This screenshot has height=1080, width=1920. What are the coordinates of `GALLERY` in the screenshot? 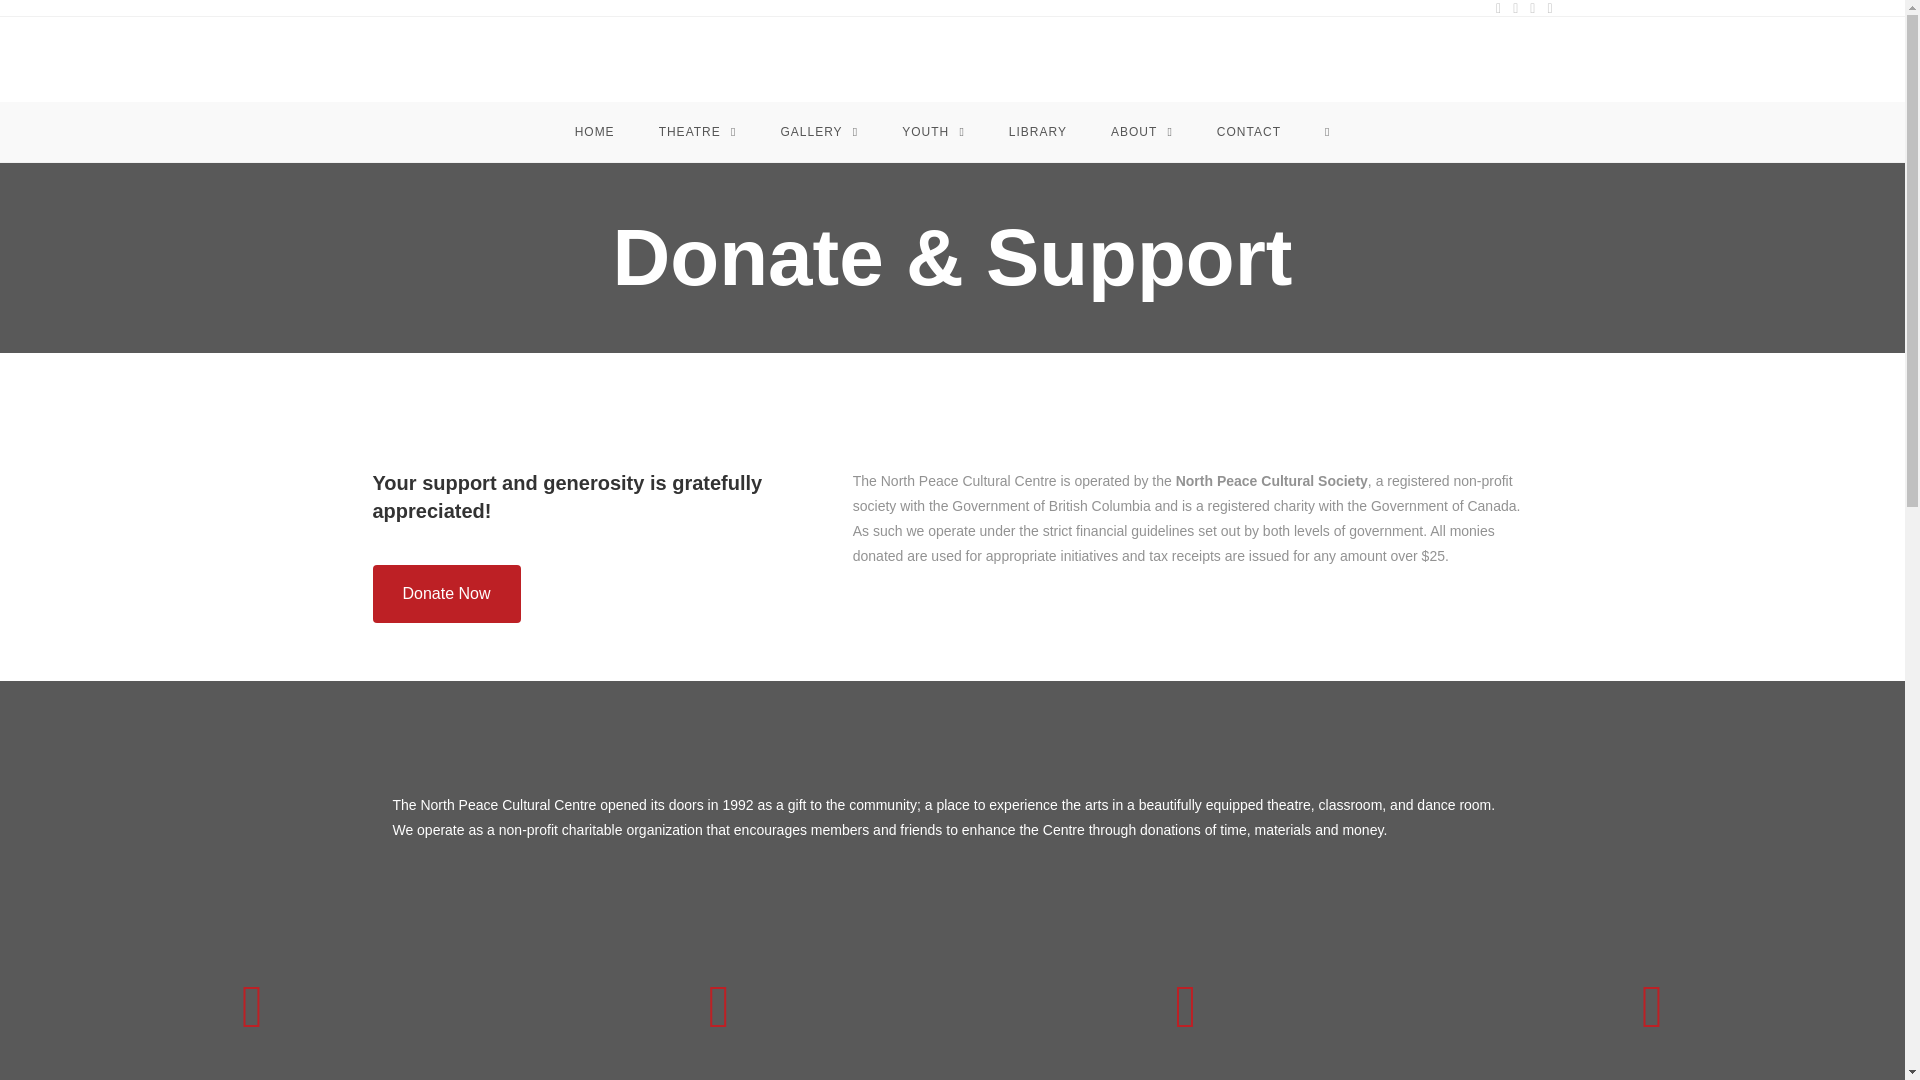 It's located at (818, 132).